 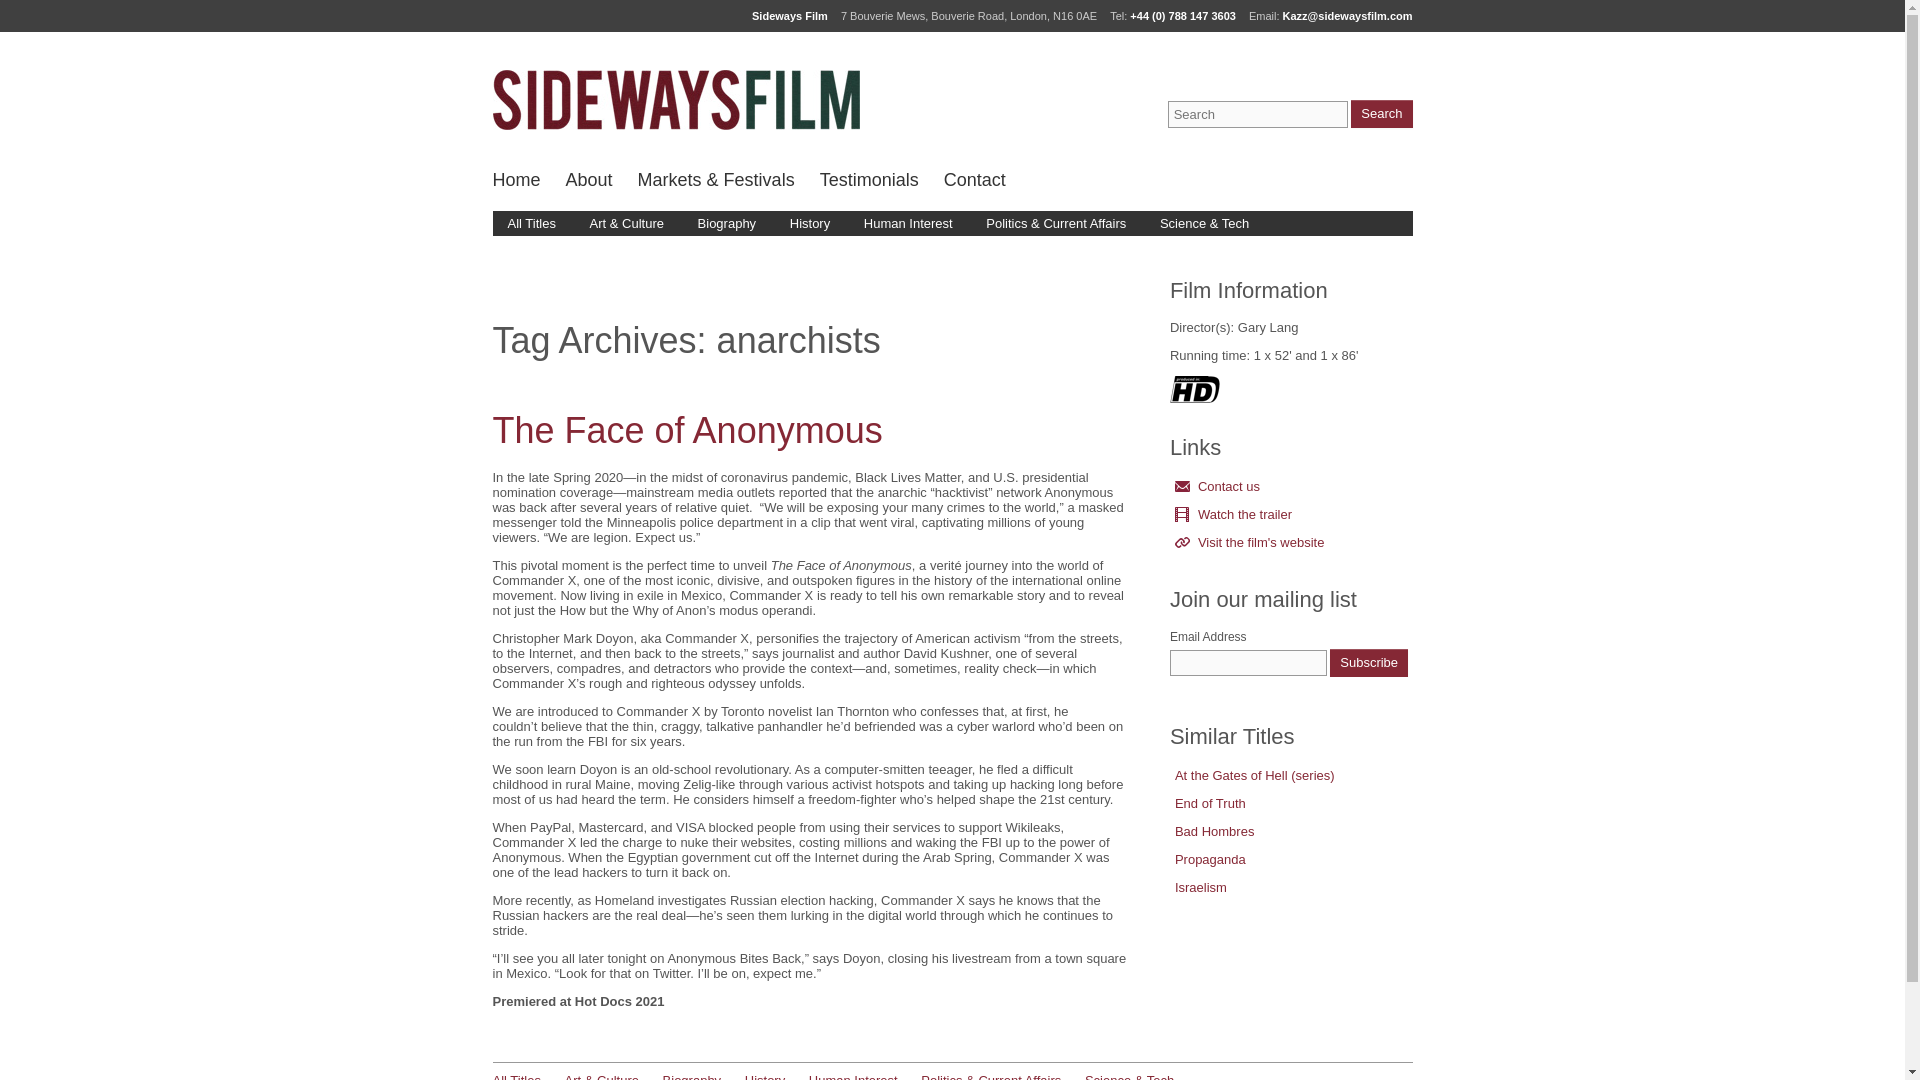 What do you see at coordinates (810, 223) in the screenshot?
I see `History` at bounding box center [810, 223].